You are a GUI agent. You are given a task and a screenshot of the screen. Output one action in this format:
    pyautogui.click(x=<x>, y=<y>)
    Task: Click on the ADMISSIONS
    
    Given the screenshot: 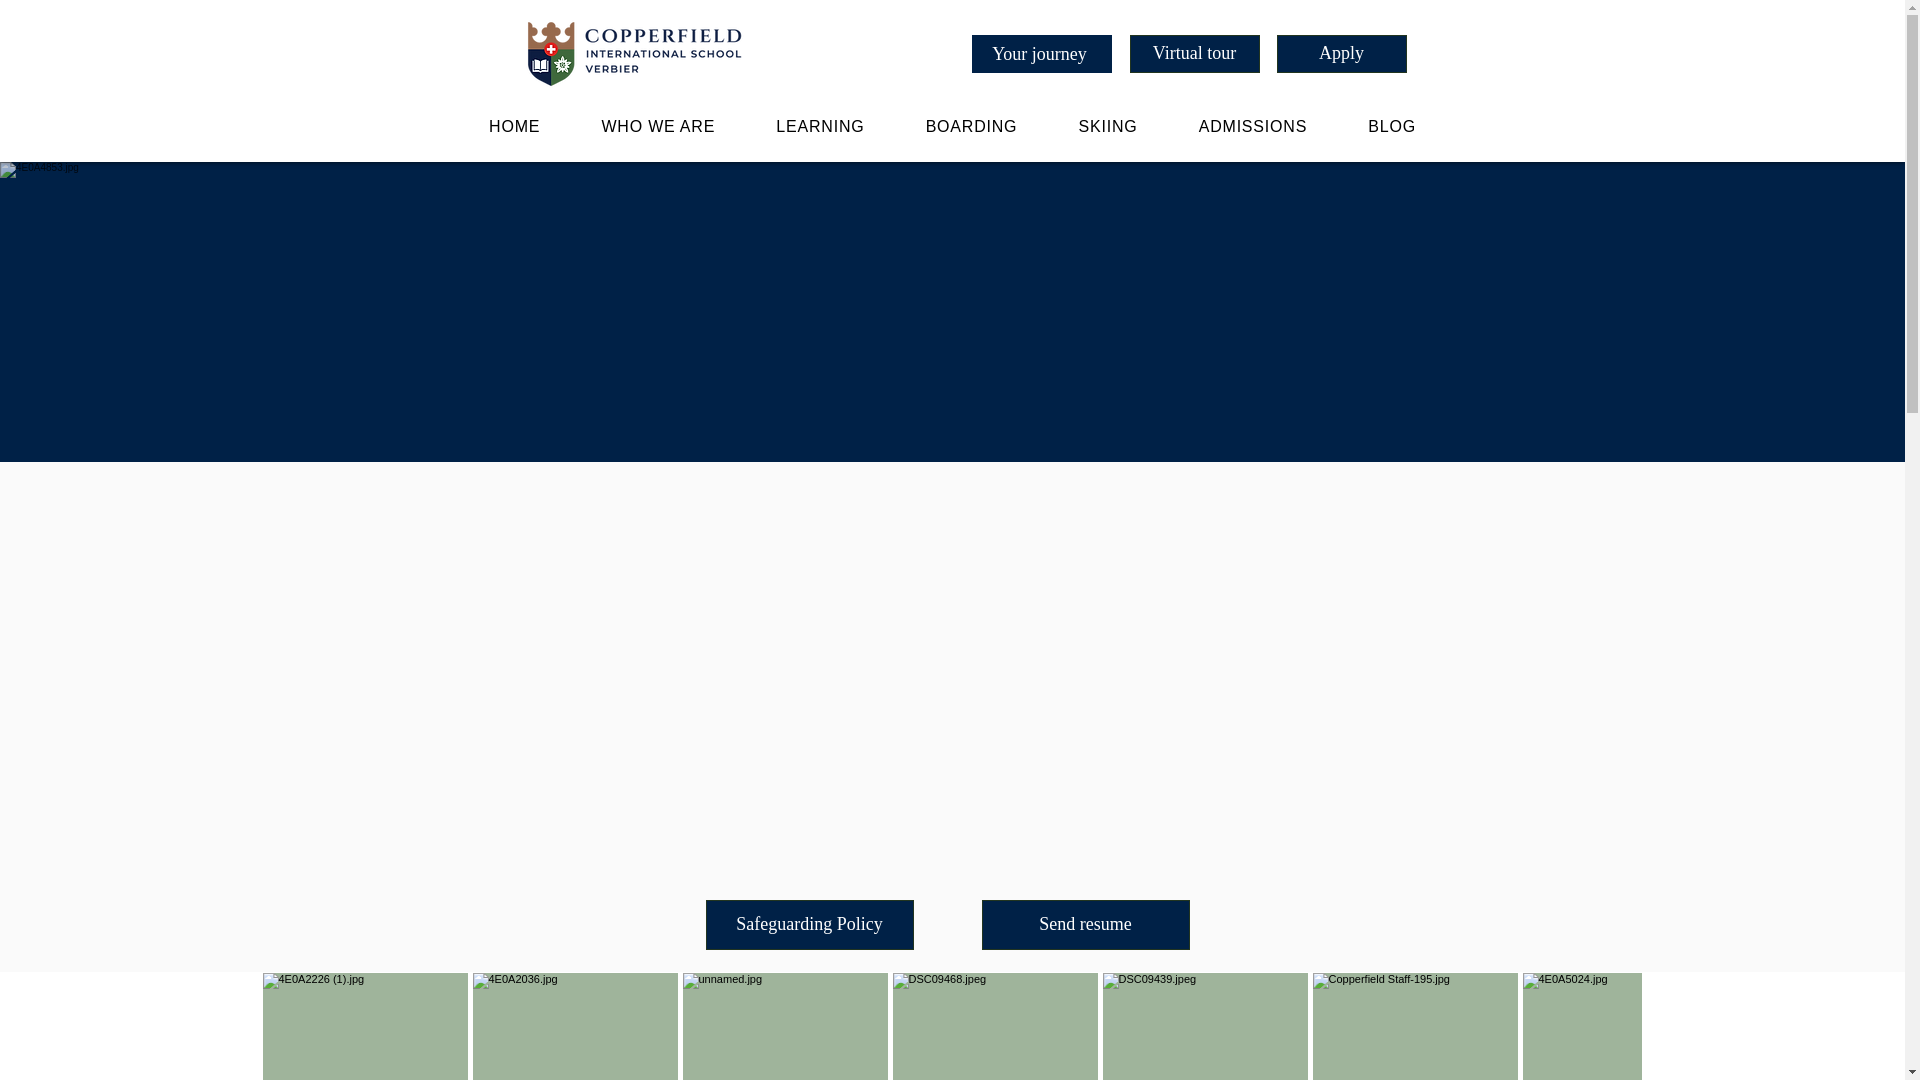 What is the action you would take?
    pyautogui.click(x=1252, y=126)
    